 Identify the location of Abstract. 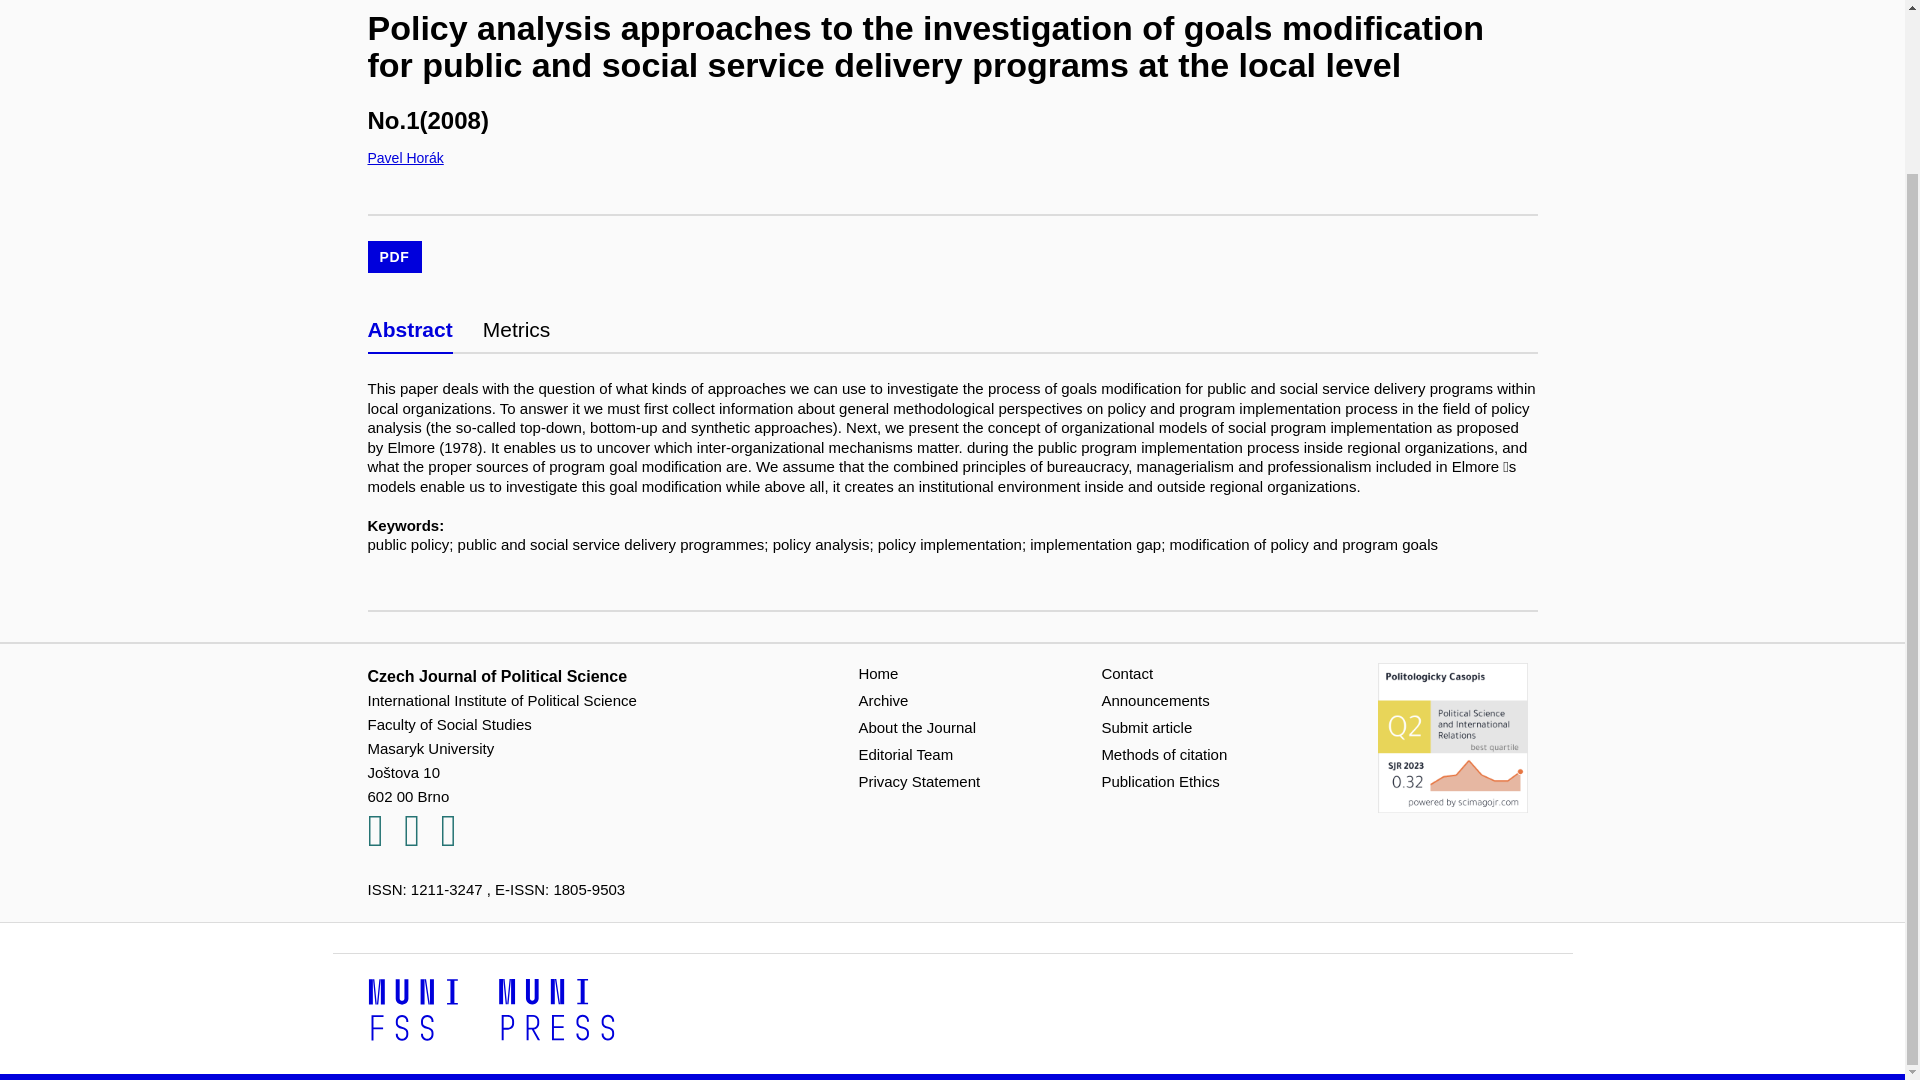
(410, 329).